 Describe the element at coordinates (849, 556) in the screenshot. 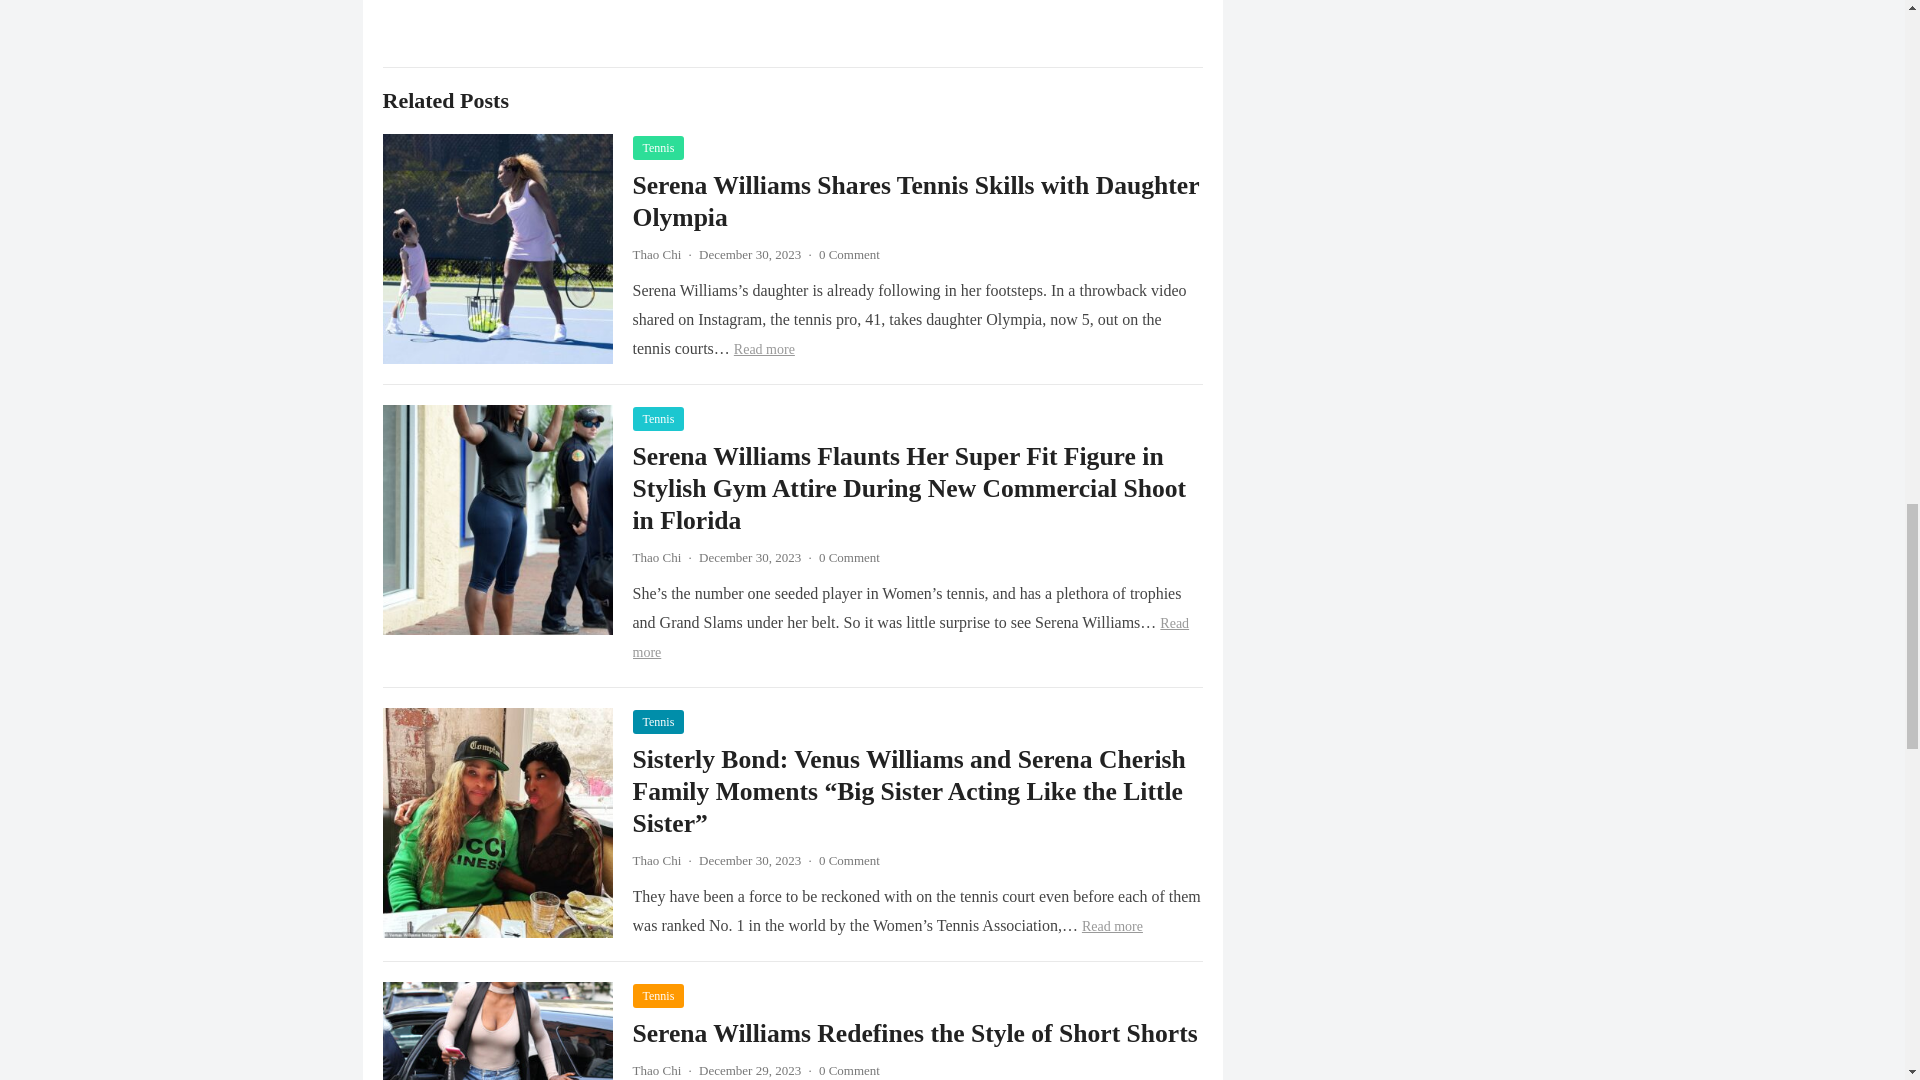

I see `0 Comment` at that location.